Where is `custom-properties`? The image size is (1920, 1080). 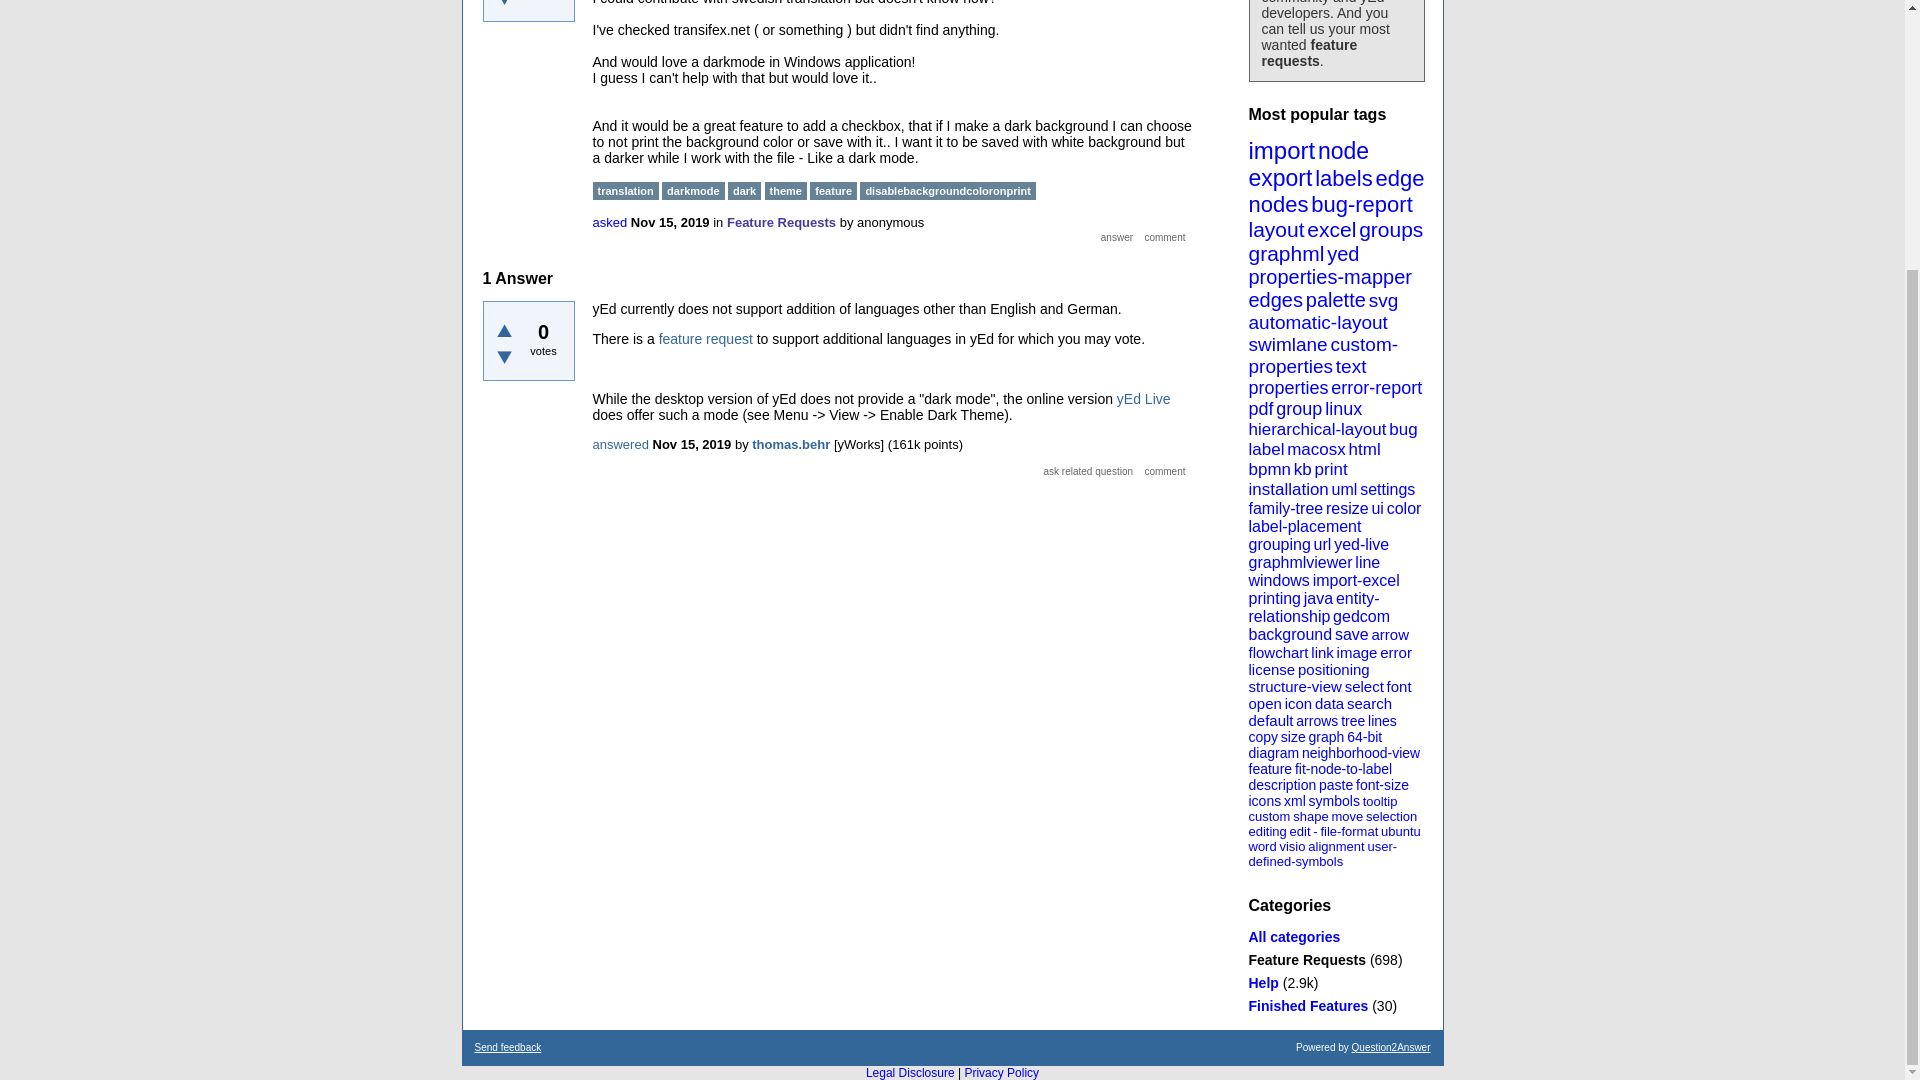 custom-properties is located at coordinates (1322, 354).